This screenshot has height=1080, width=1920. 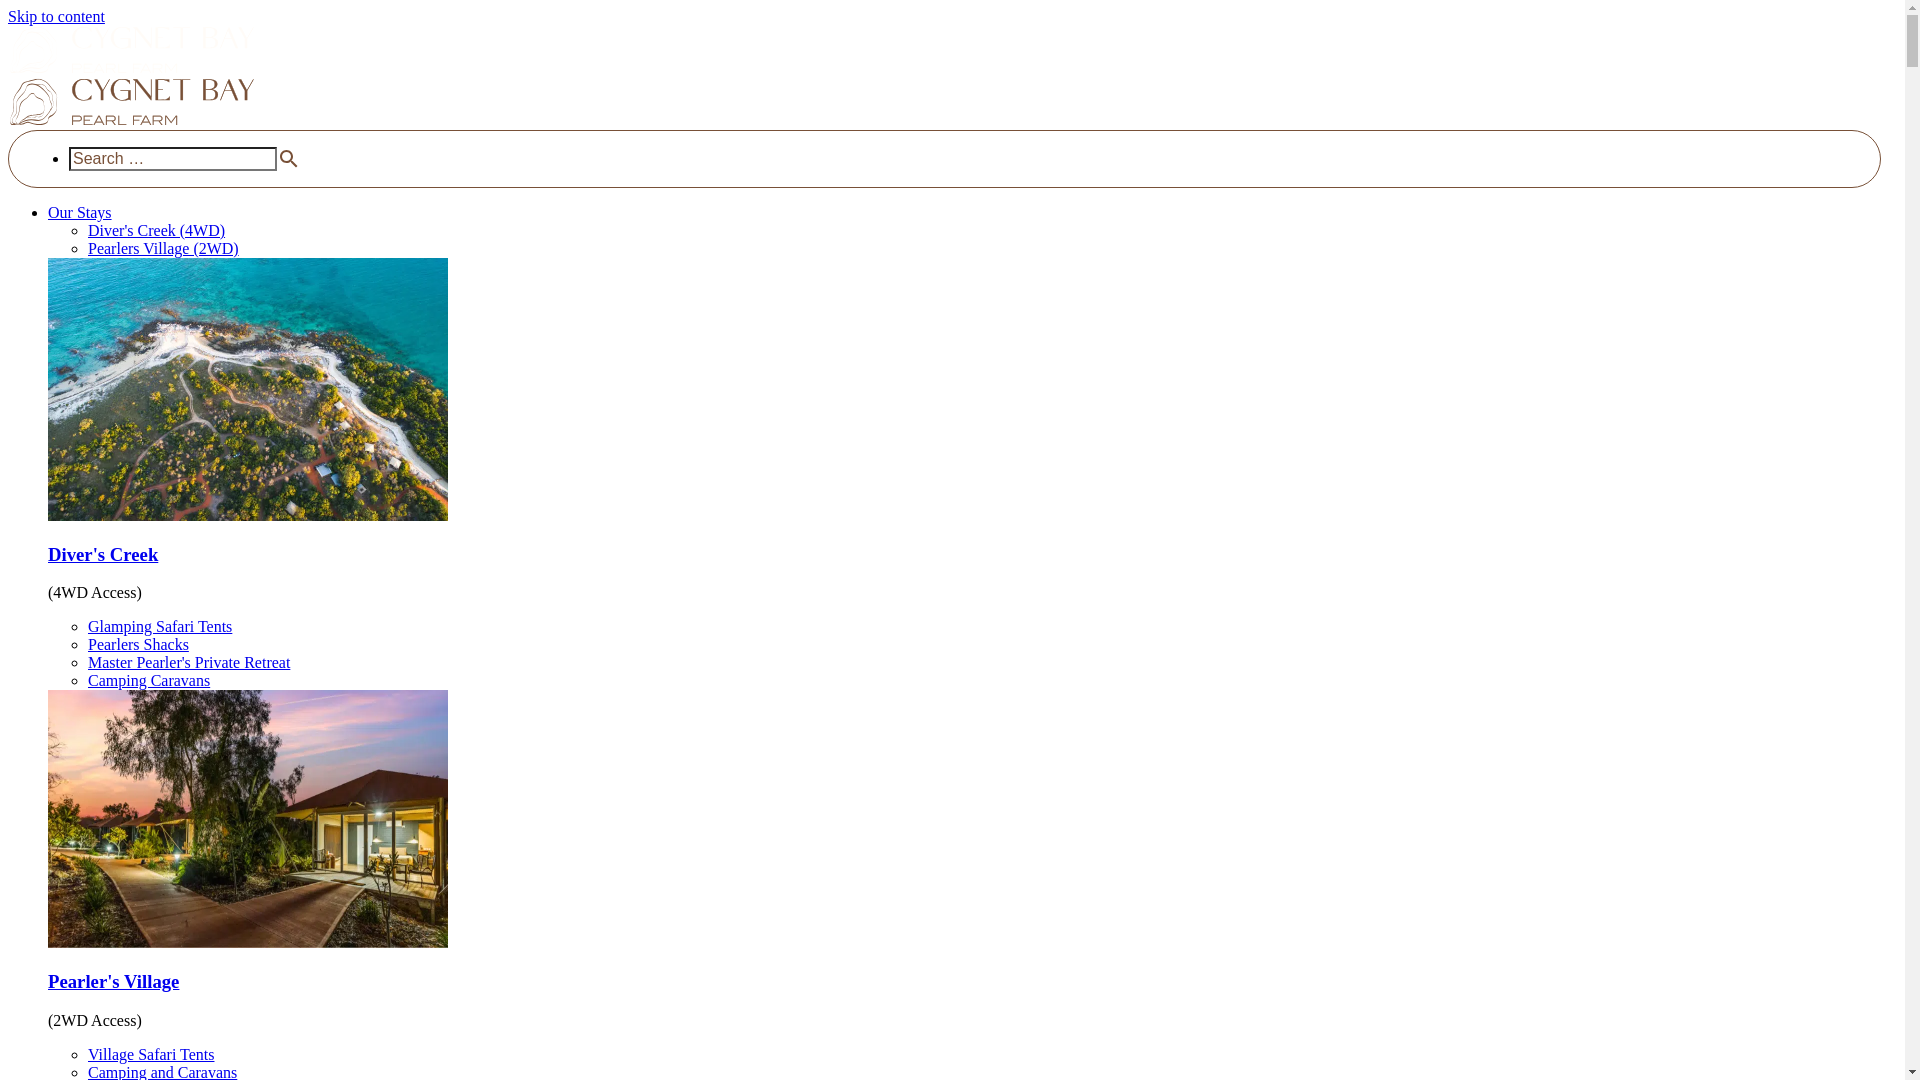 What do you see at coordinates (160, 626) in the screenshot?
I see `Glamping Safari Tents` at bounding box center [160, 626].